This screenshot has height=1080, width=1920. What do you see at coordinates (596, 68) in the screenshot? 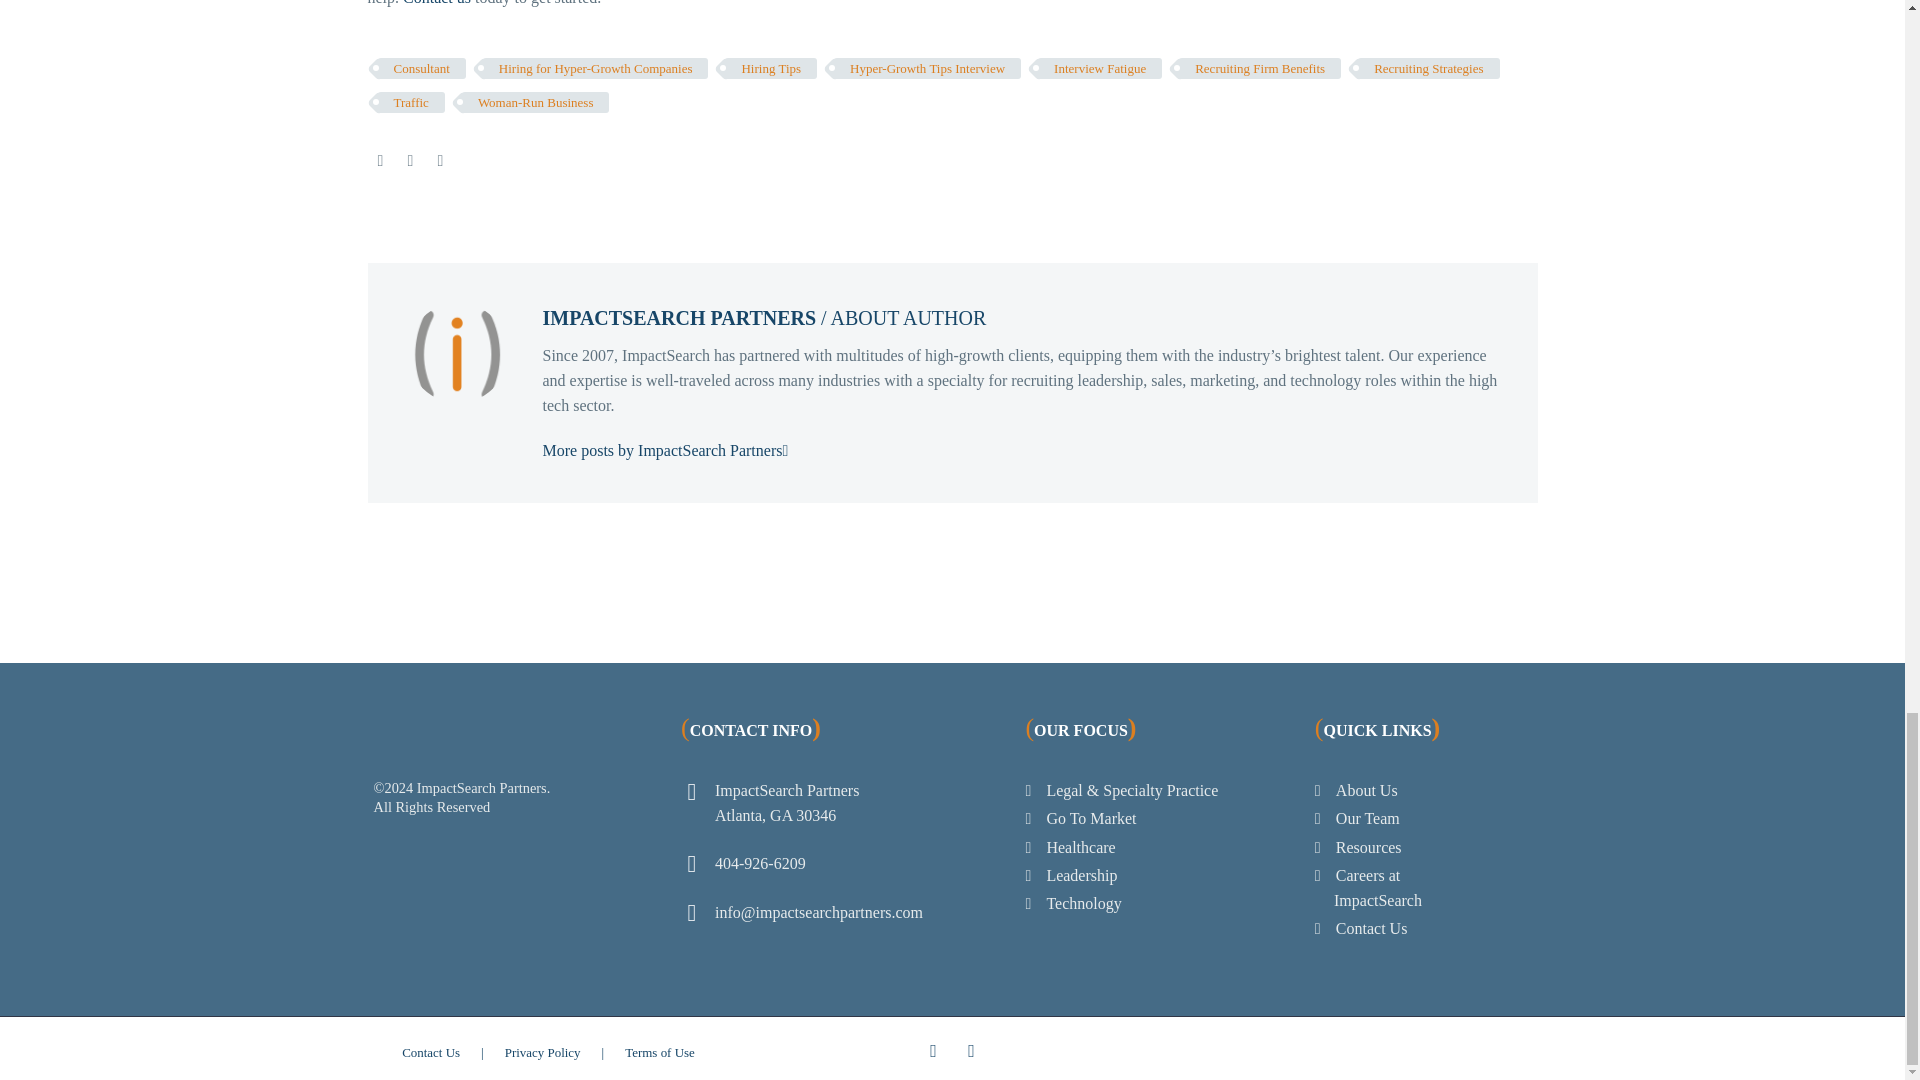
I see `Hiring for Hyper-Growth Companies` at bounding box center [596, 68].